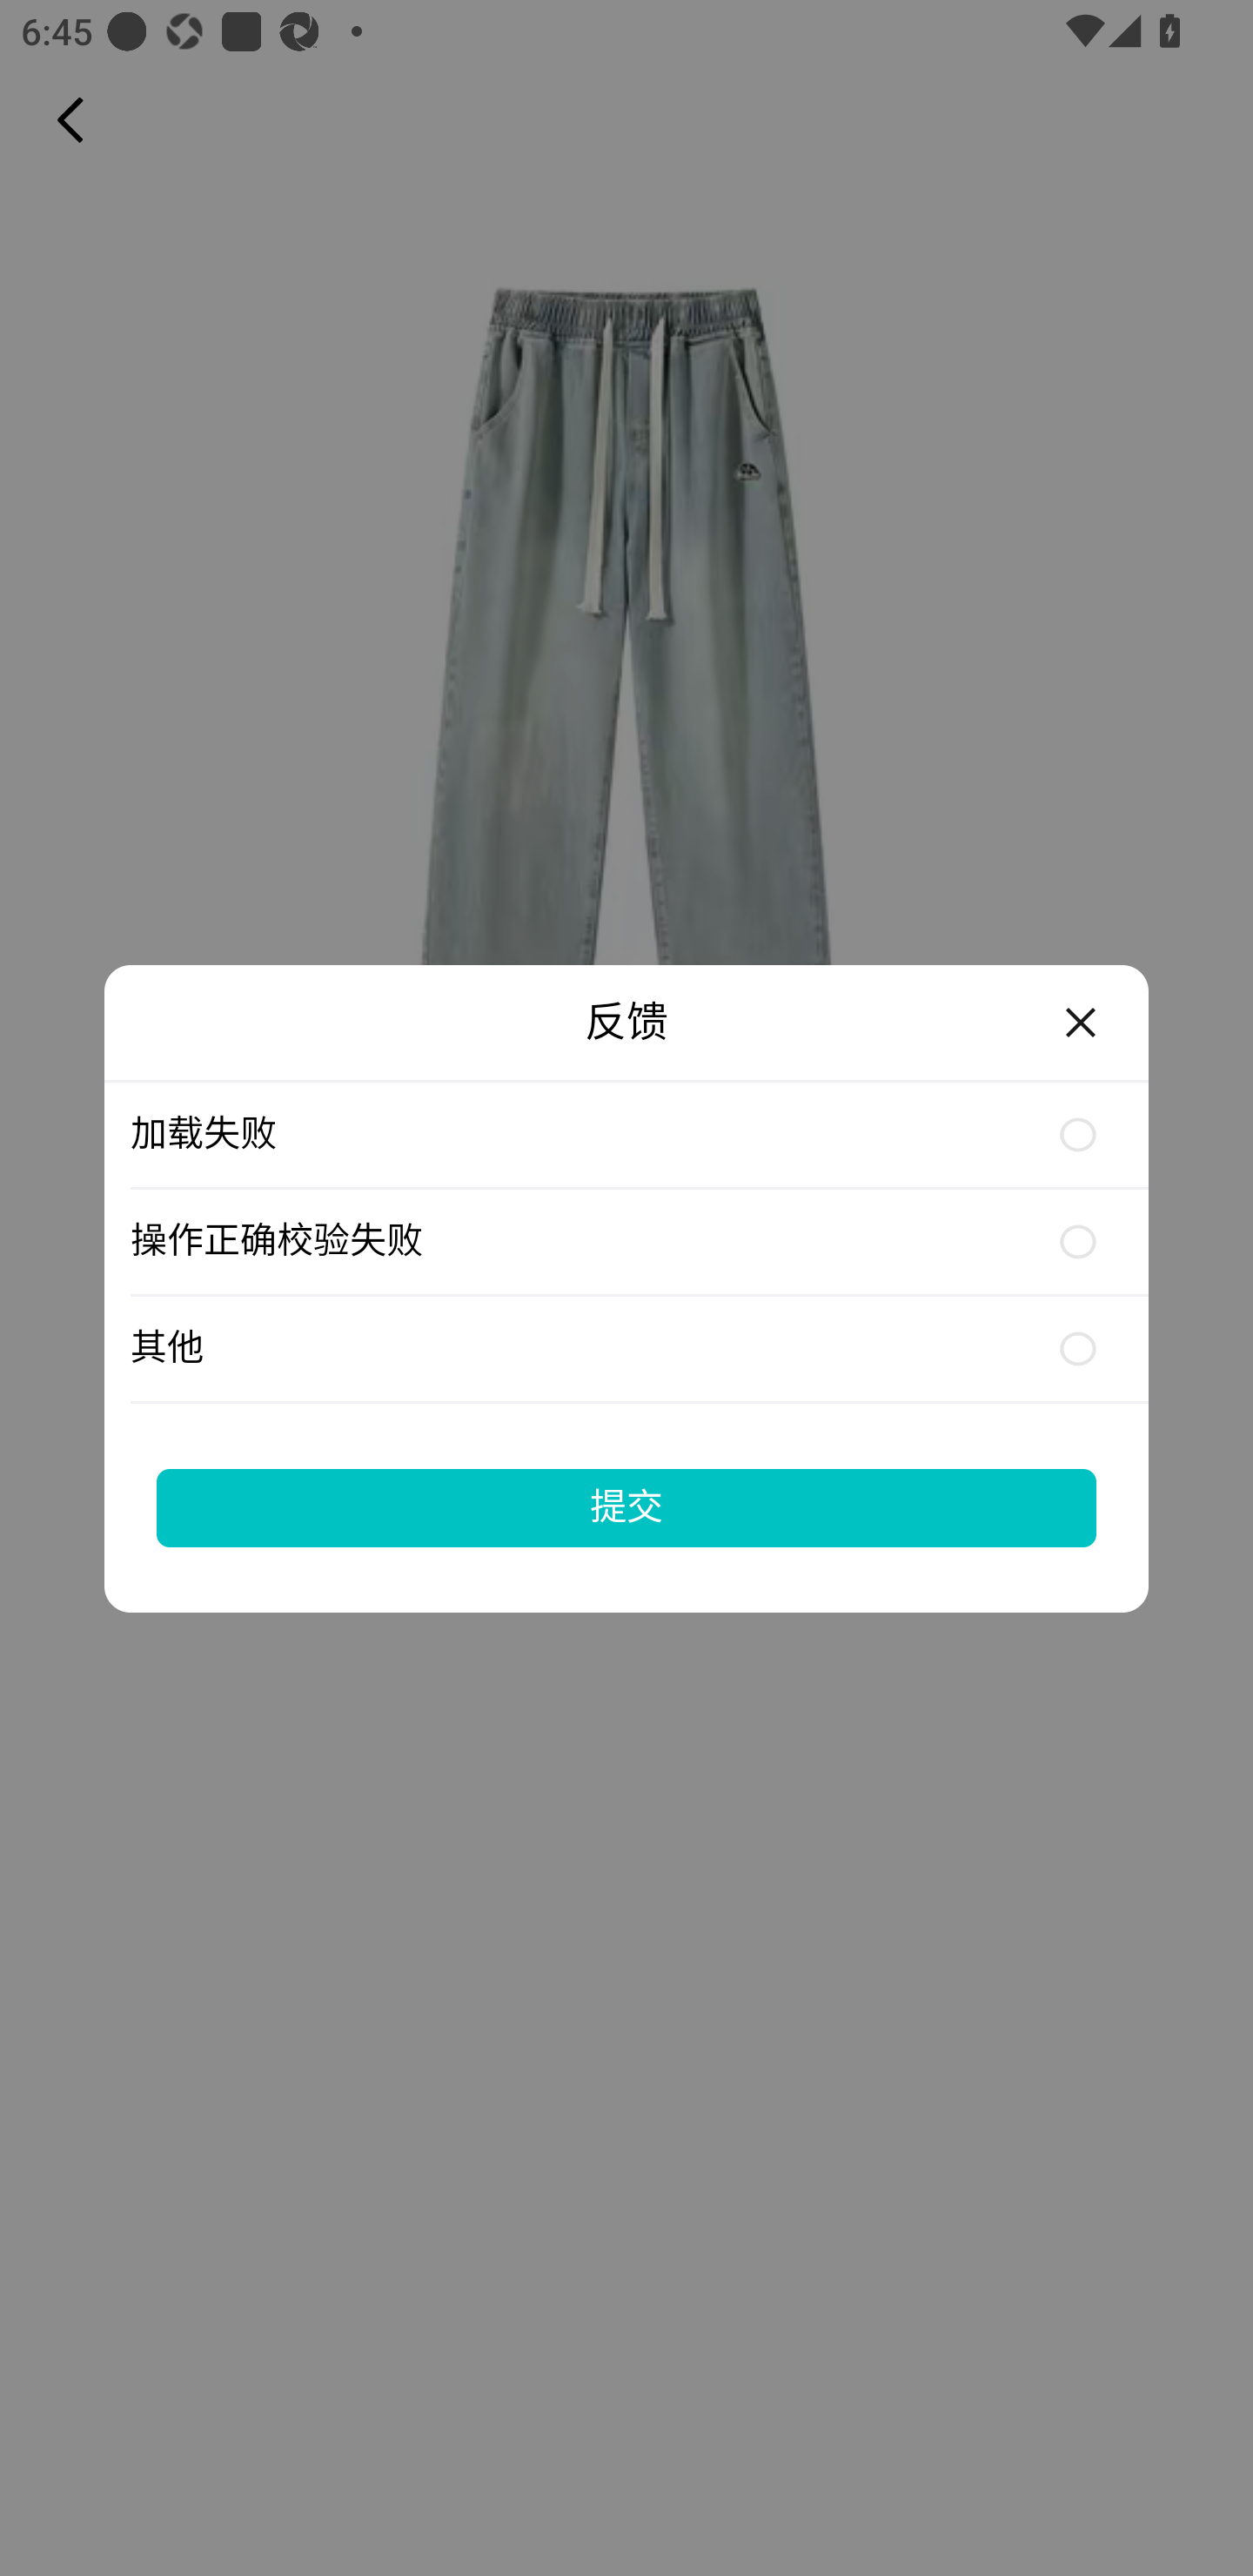 This screenshot has height=2576, width=1253. I want to click on 提交, so click(626, 1507).